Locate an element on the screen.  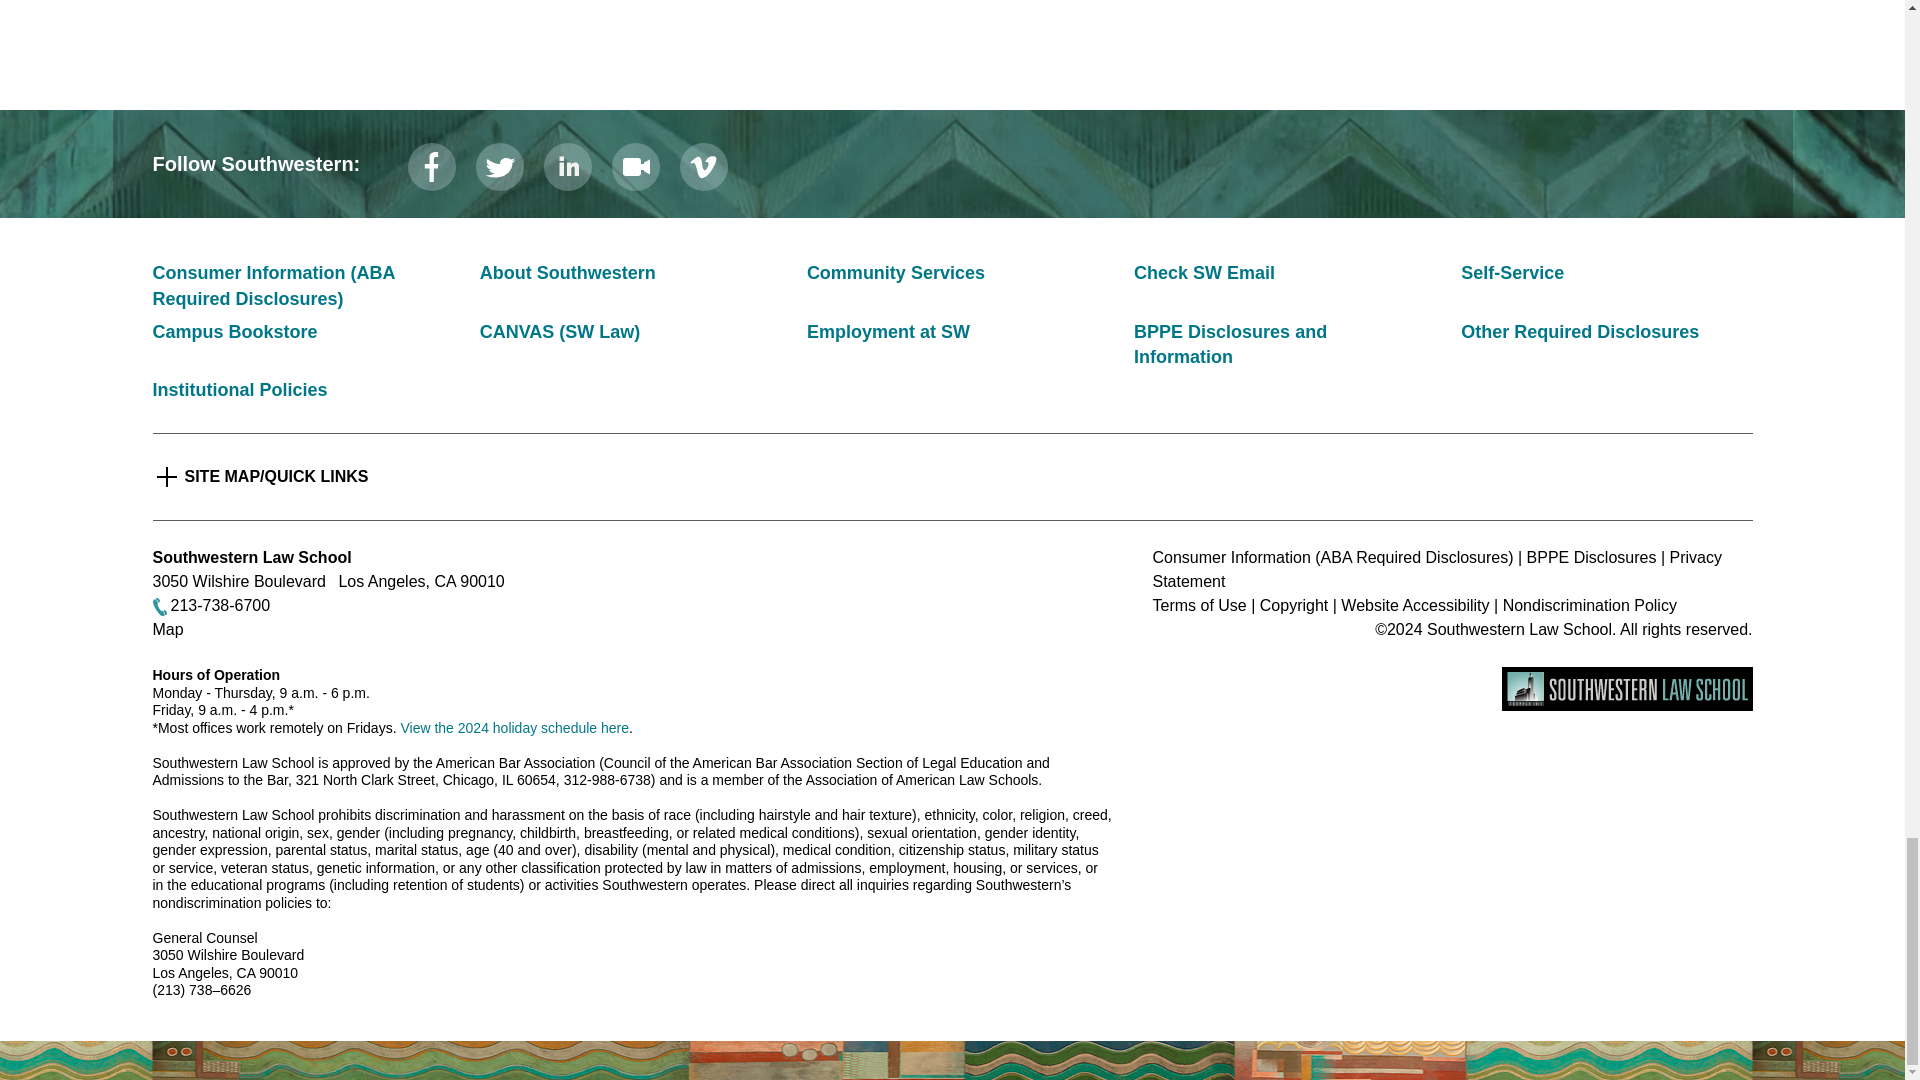
On-Campus Bookstore is in Westmoreland basement is located at coordinates (234, 332).